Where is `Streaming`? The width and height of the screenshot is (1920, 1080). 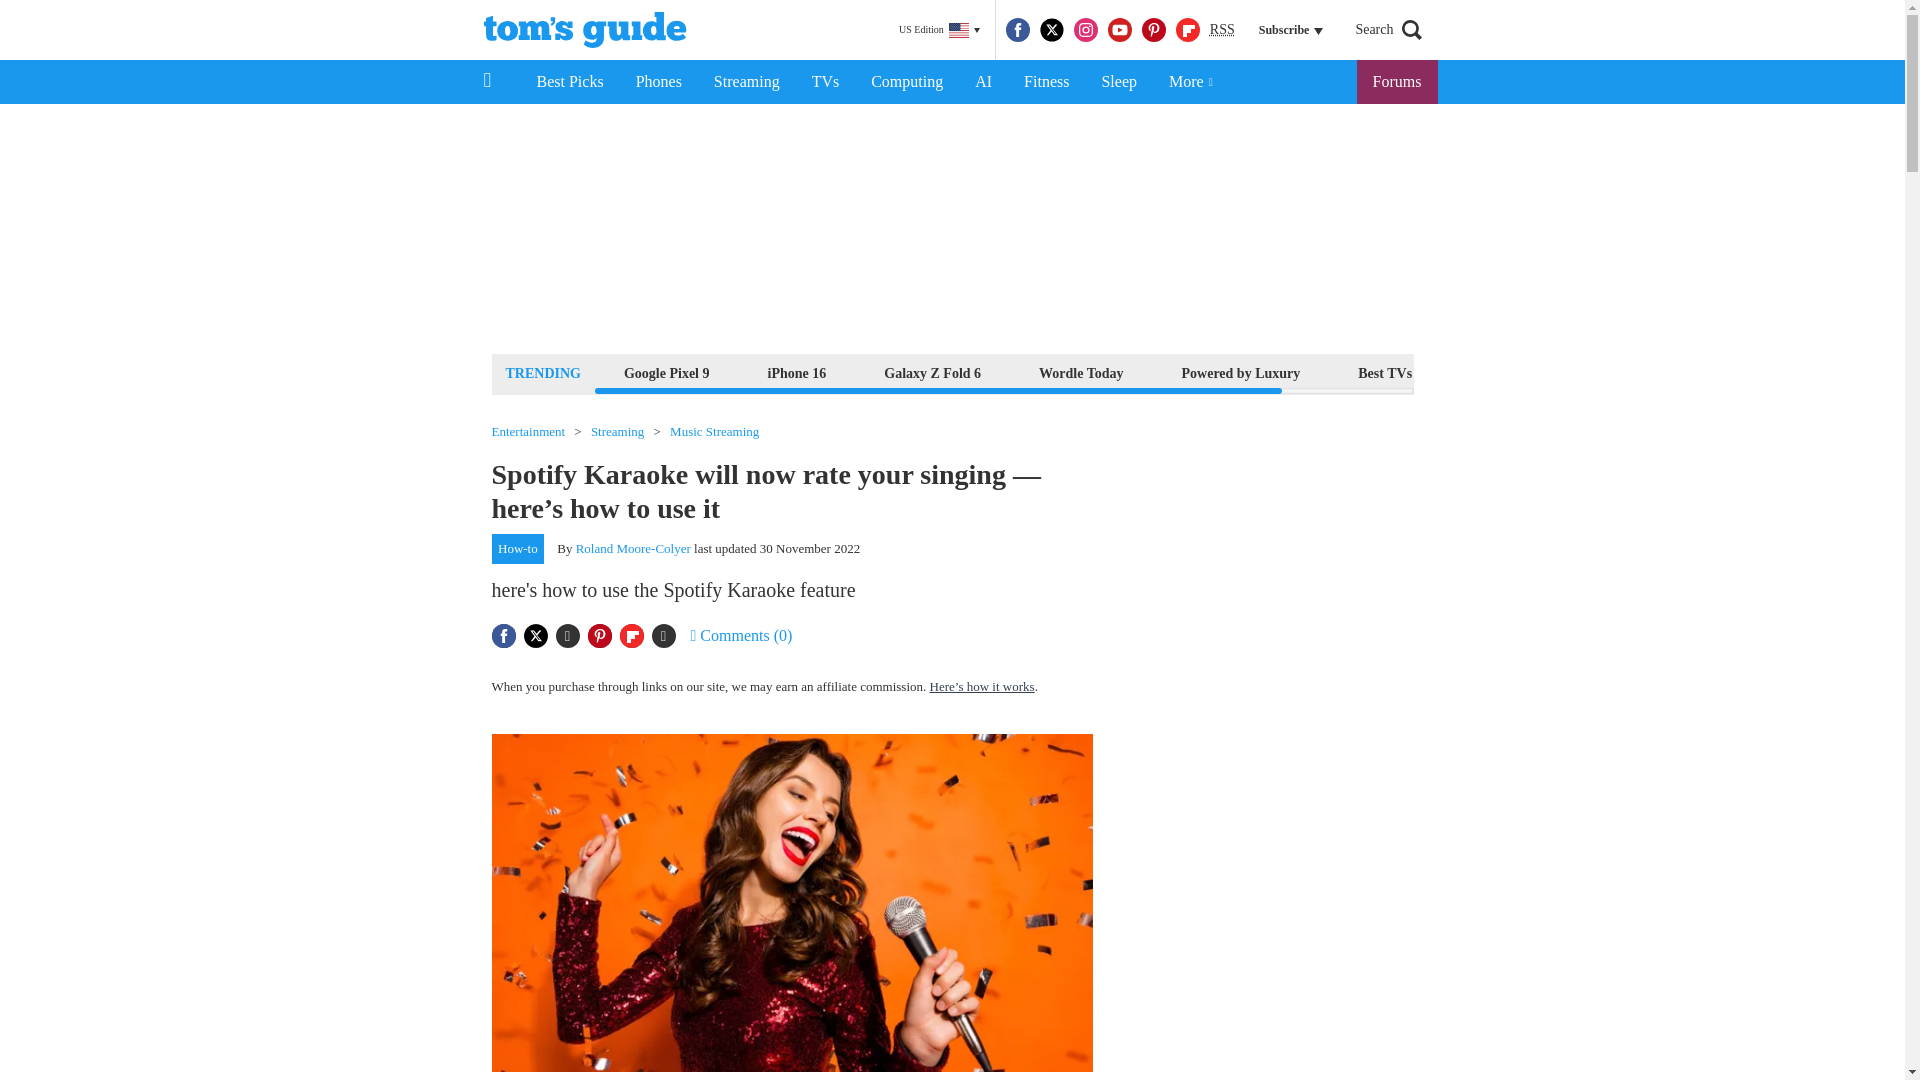 Streaming is located at coordinates (747, 82).